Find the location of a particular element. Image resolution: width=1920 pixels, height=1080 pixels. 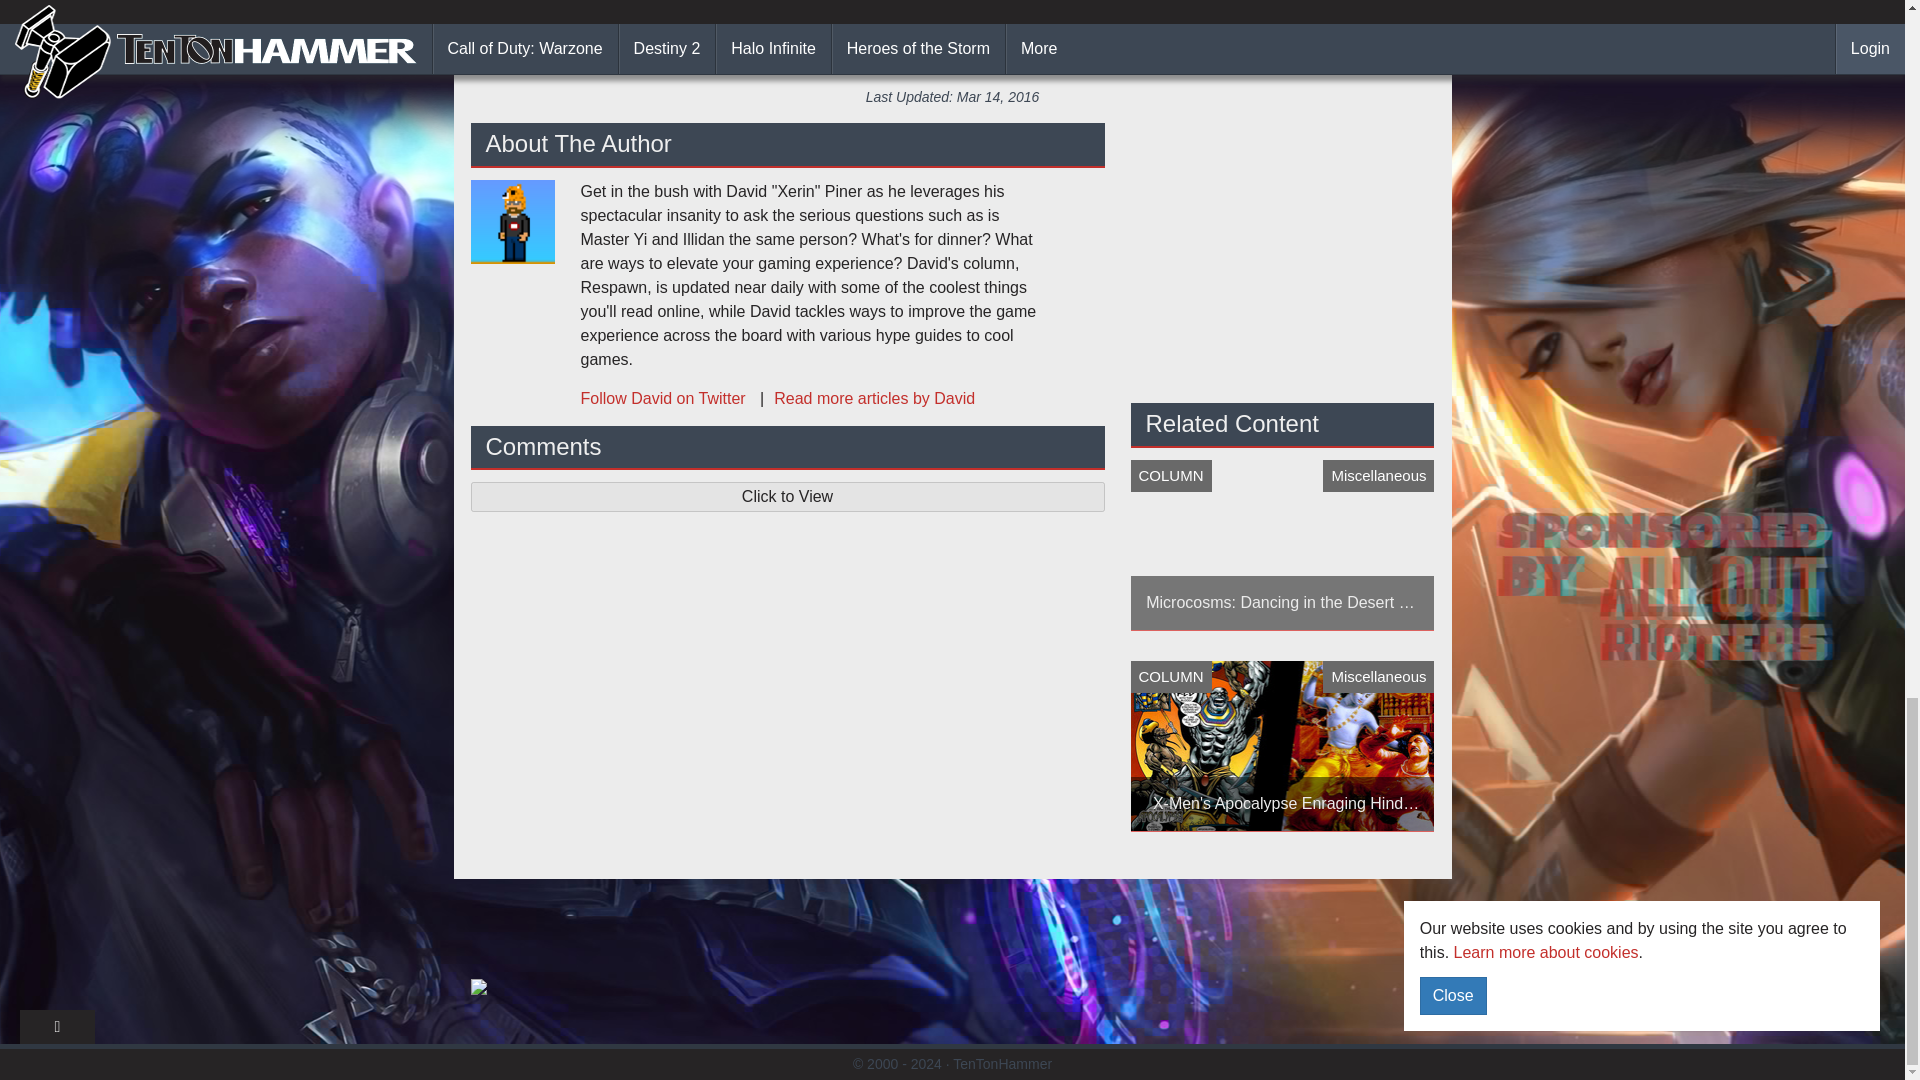

Miscellaneous is located at coordinates (1001, 4).